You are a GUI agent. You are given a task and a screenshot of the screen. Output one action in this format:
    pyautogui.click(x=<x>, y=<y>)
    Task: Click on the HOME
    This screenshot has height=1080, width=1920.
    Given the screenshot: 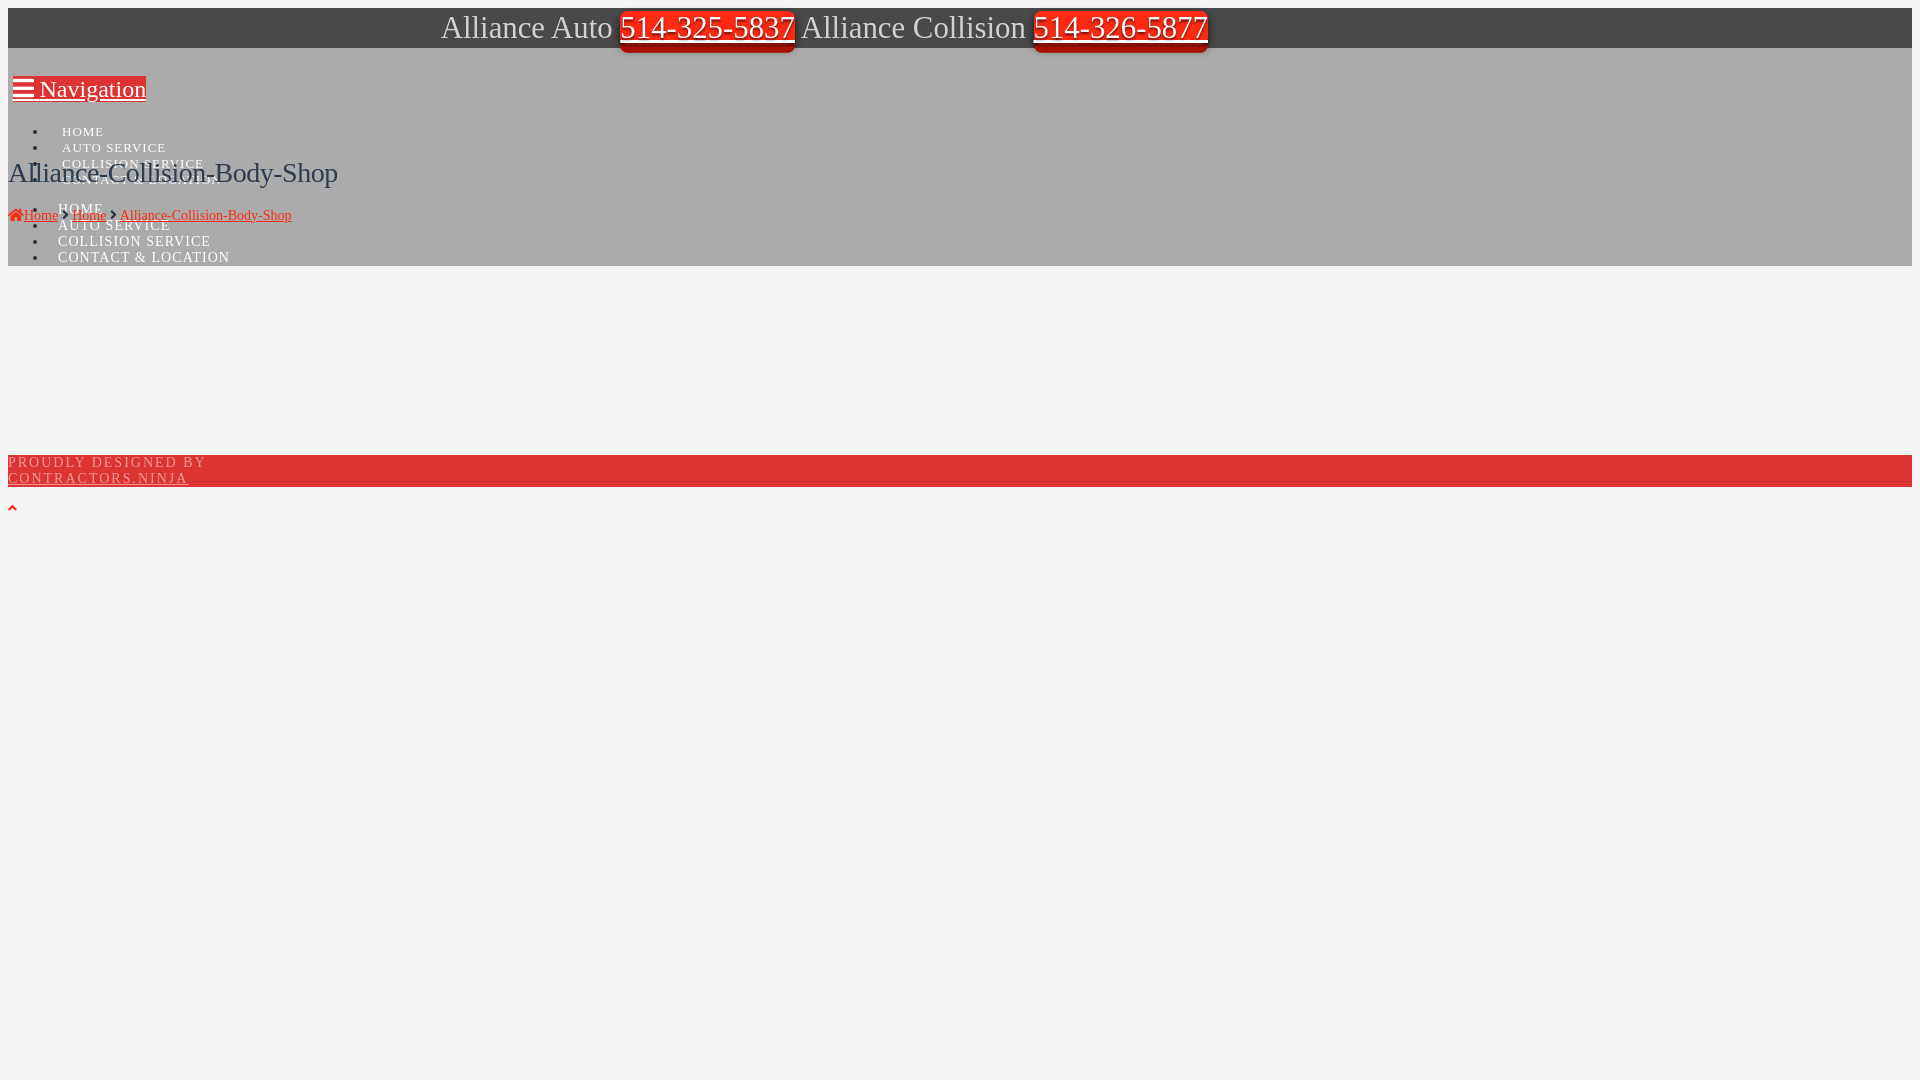 What is the action you would take?
    pyautogui.click(x=82, y=119)
    